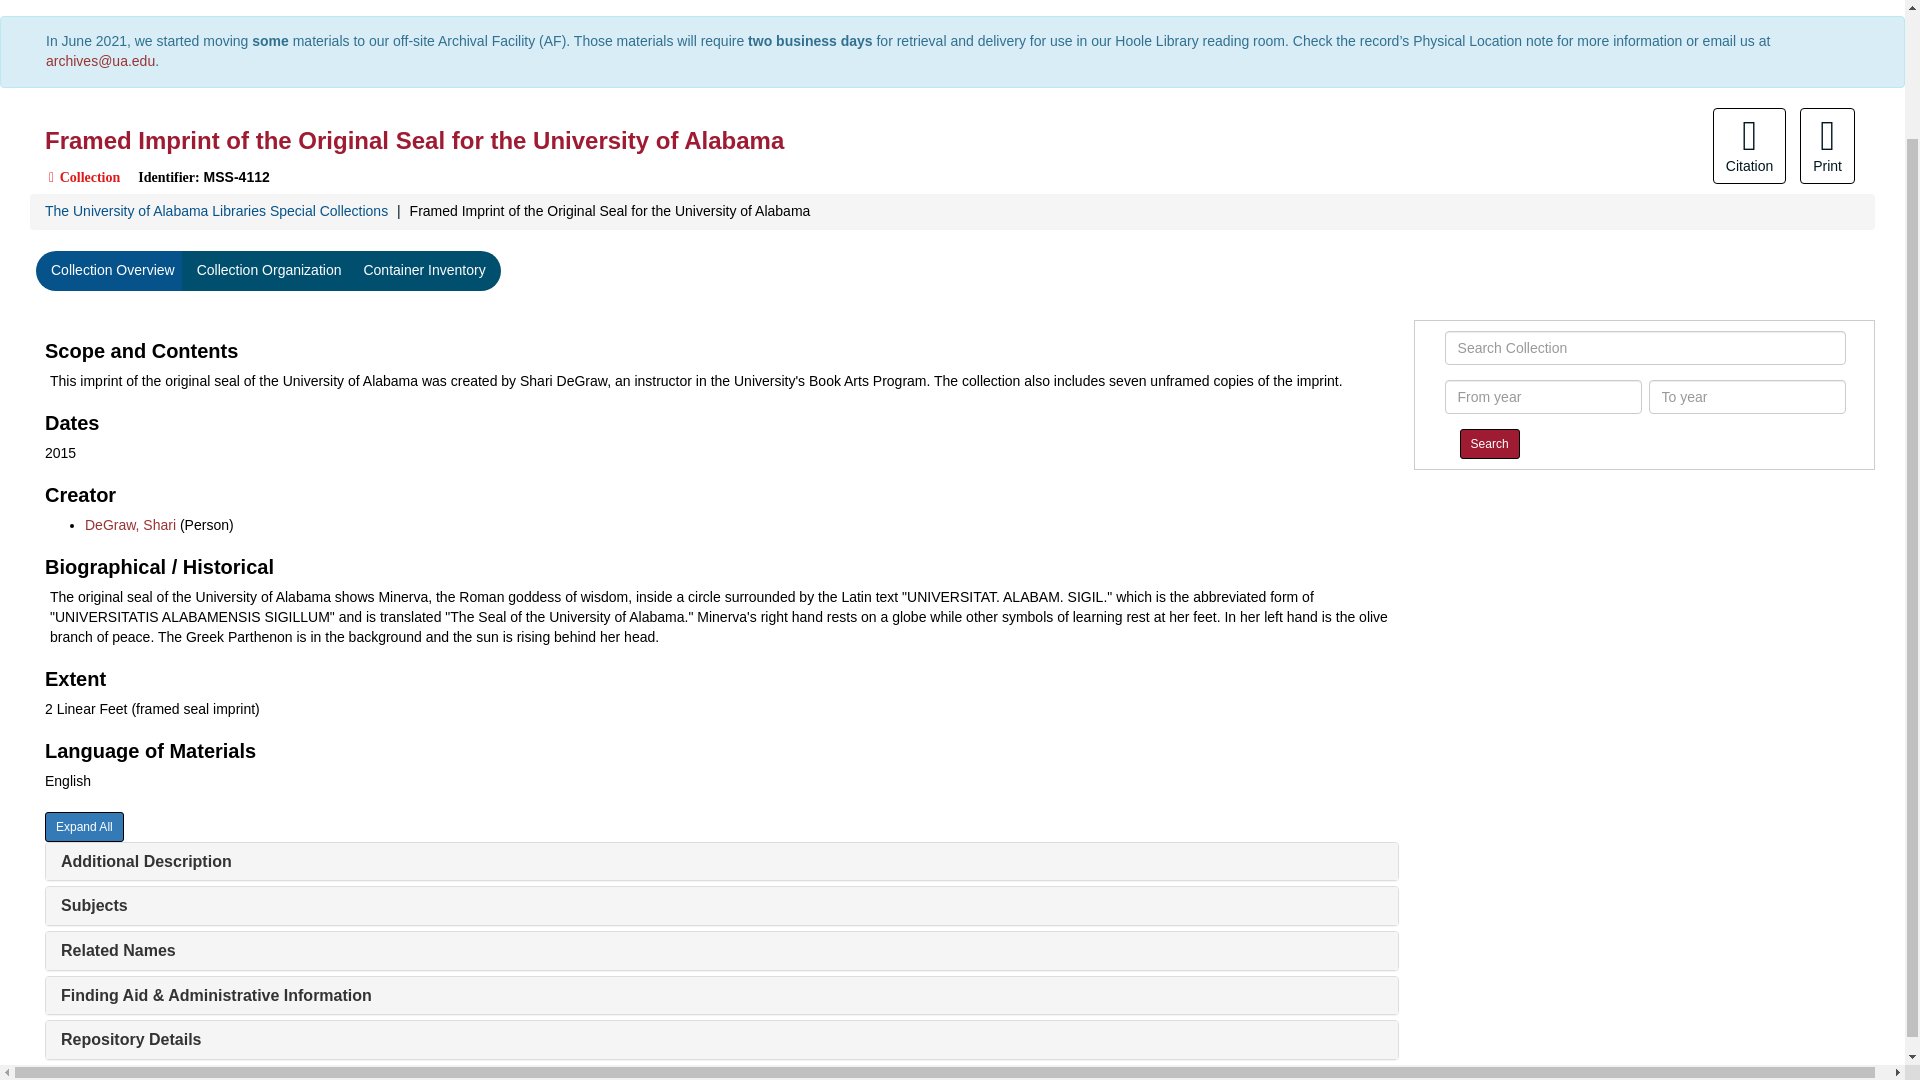 The image size is (1920, 1080). Describe the element at coordinates (1490, 444) in the screenshot. I see `Search` at that location.